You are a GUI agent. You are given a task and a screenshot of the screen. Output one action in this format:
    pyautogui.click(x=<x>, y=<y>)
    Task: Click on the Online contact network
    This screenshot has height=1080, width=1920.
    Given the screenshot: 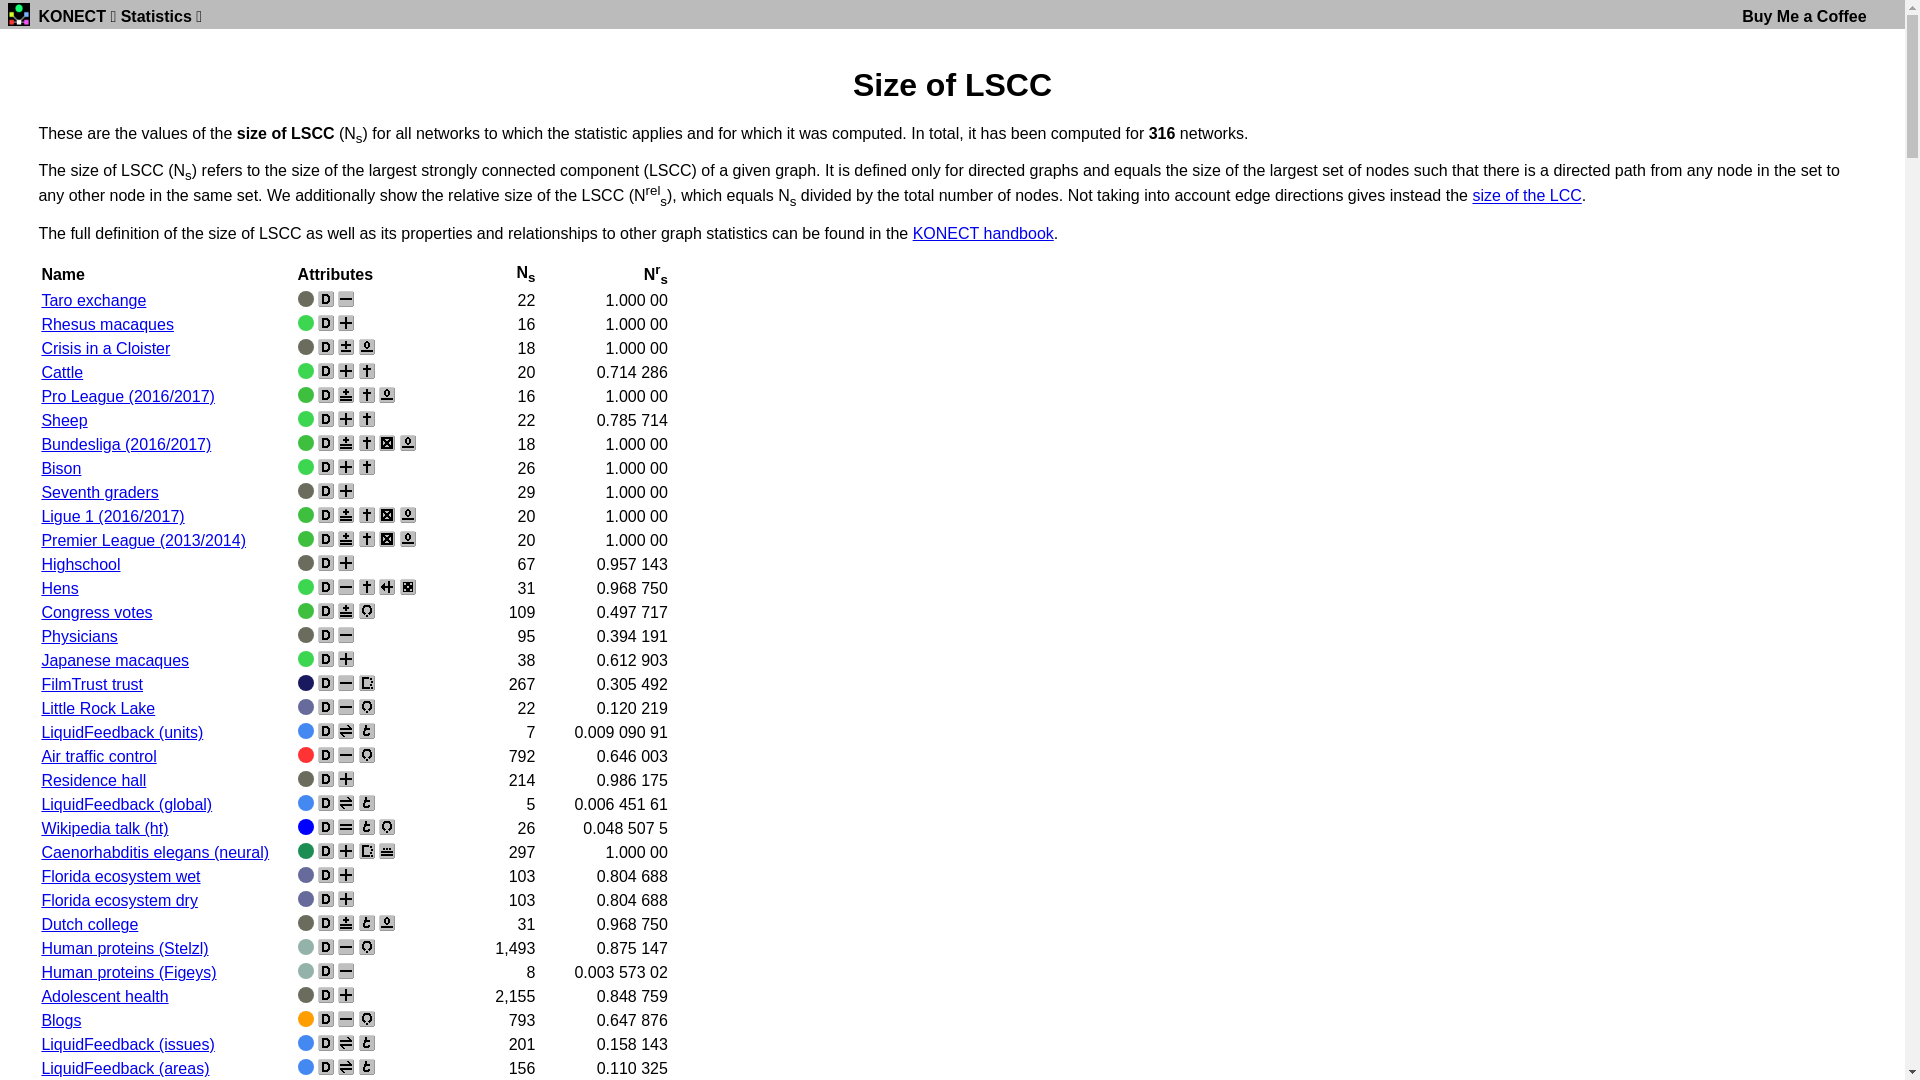 What is the action you would take?
    pyautogui.click(x=306, y=1043)
    